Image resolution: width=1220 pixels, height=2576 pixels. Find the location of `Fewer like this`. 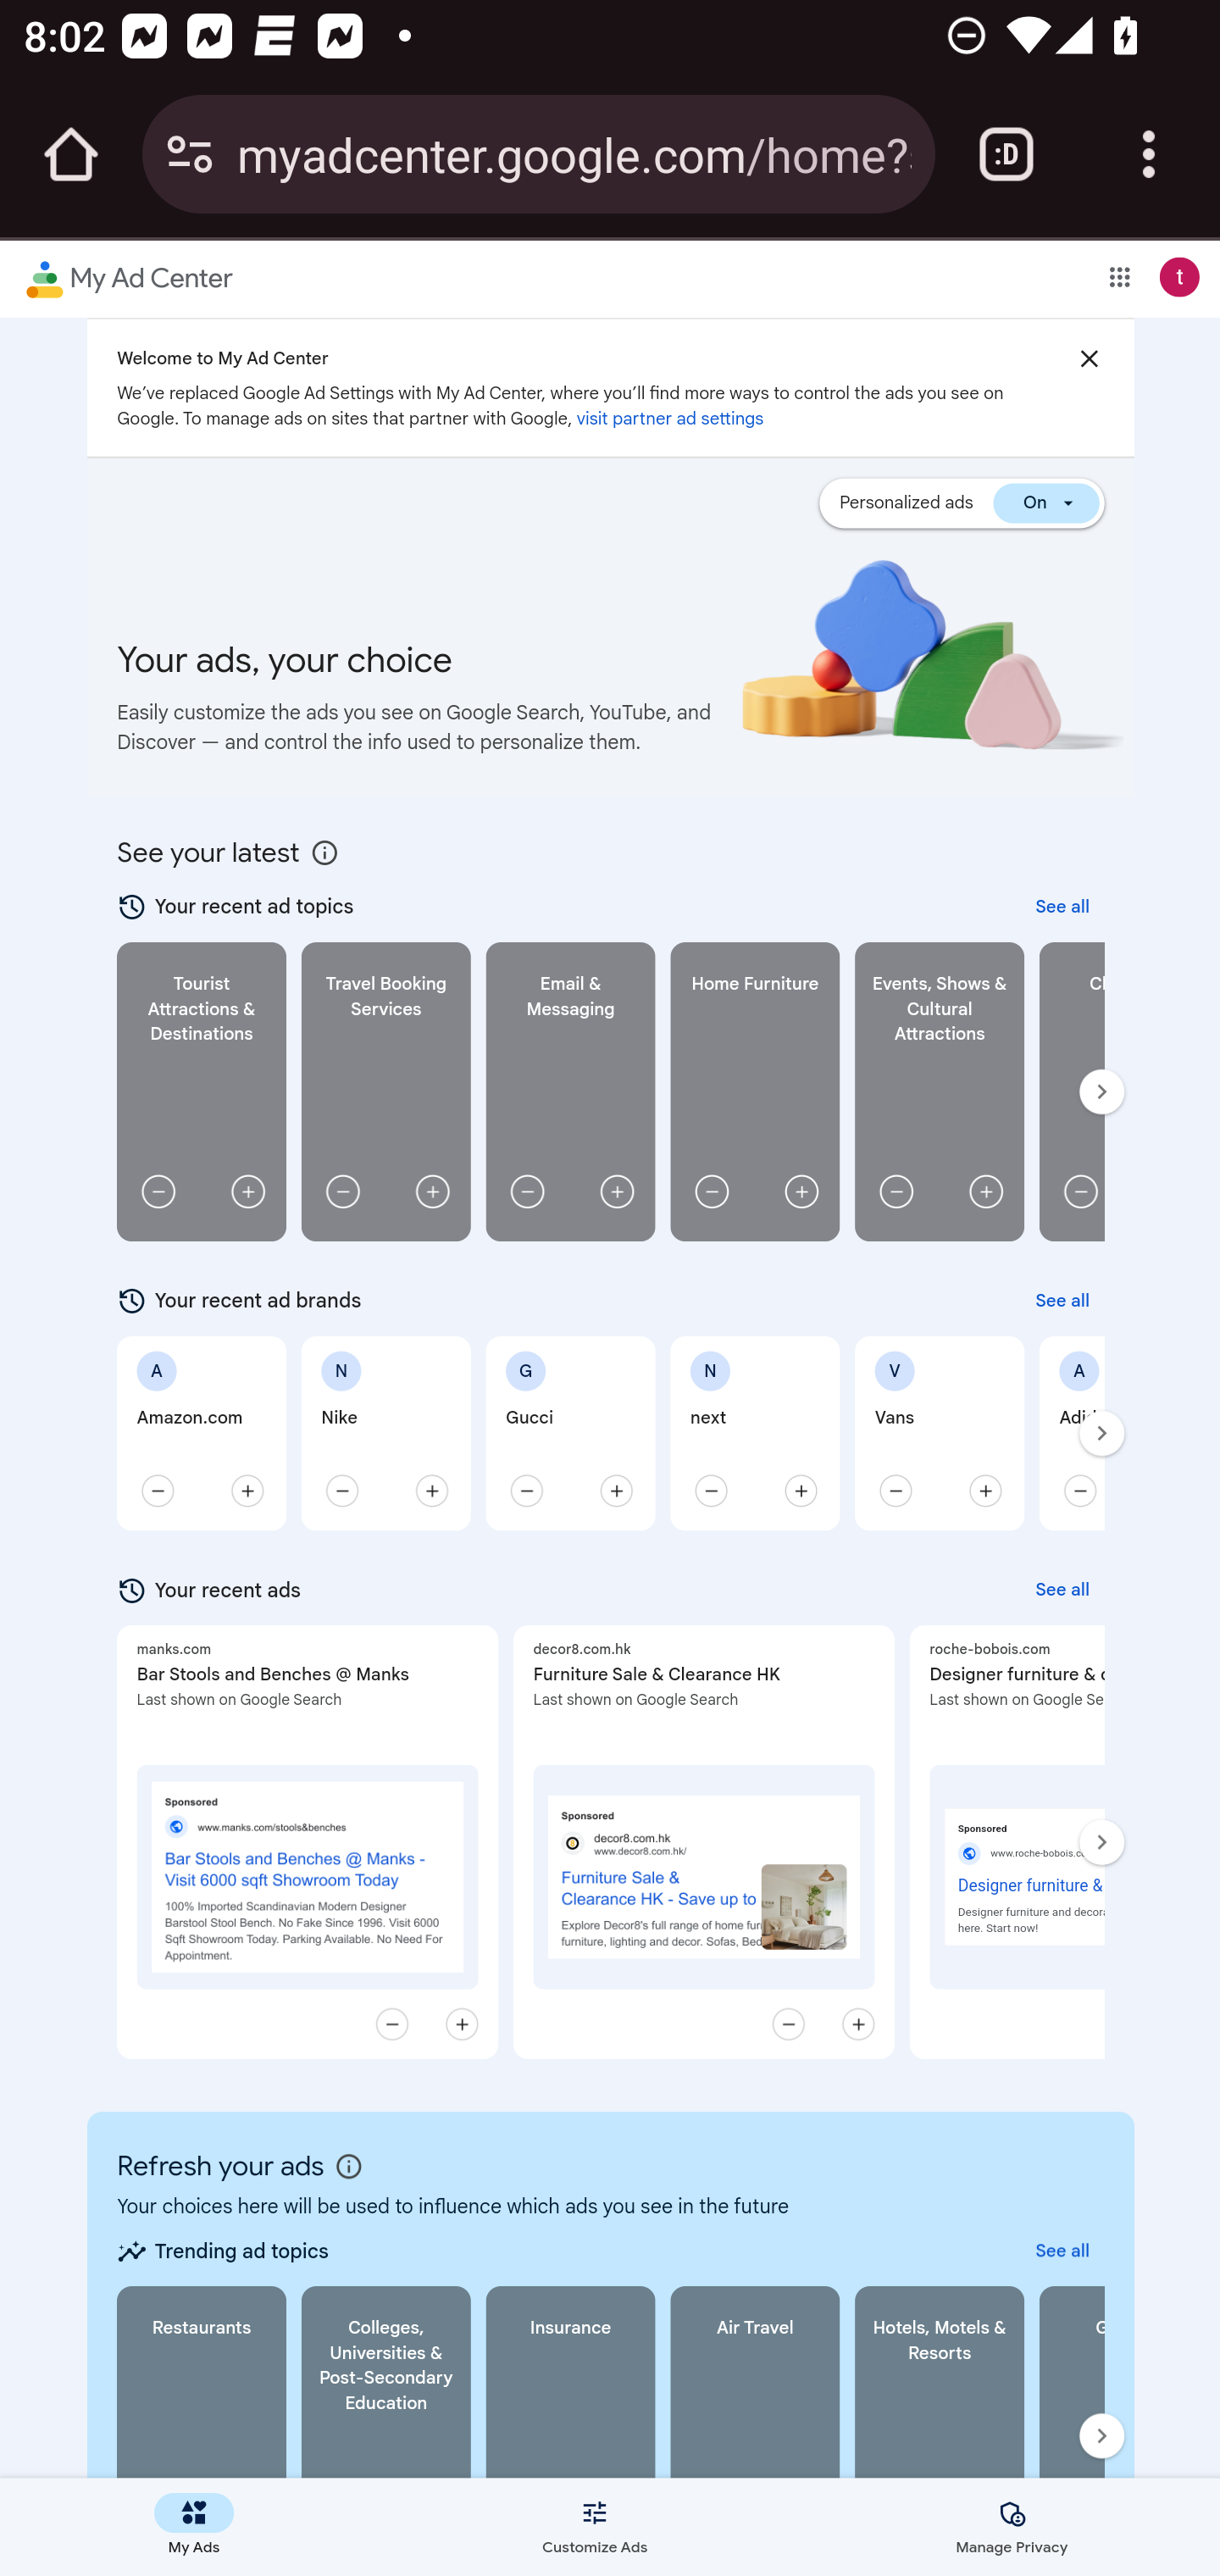

Fewer like this is located at coordinates (391, 2024).